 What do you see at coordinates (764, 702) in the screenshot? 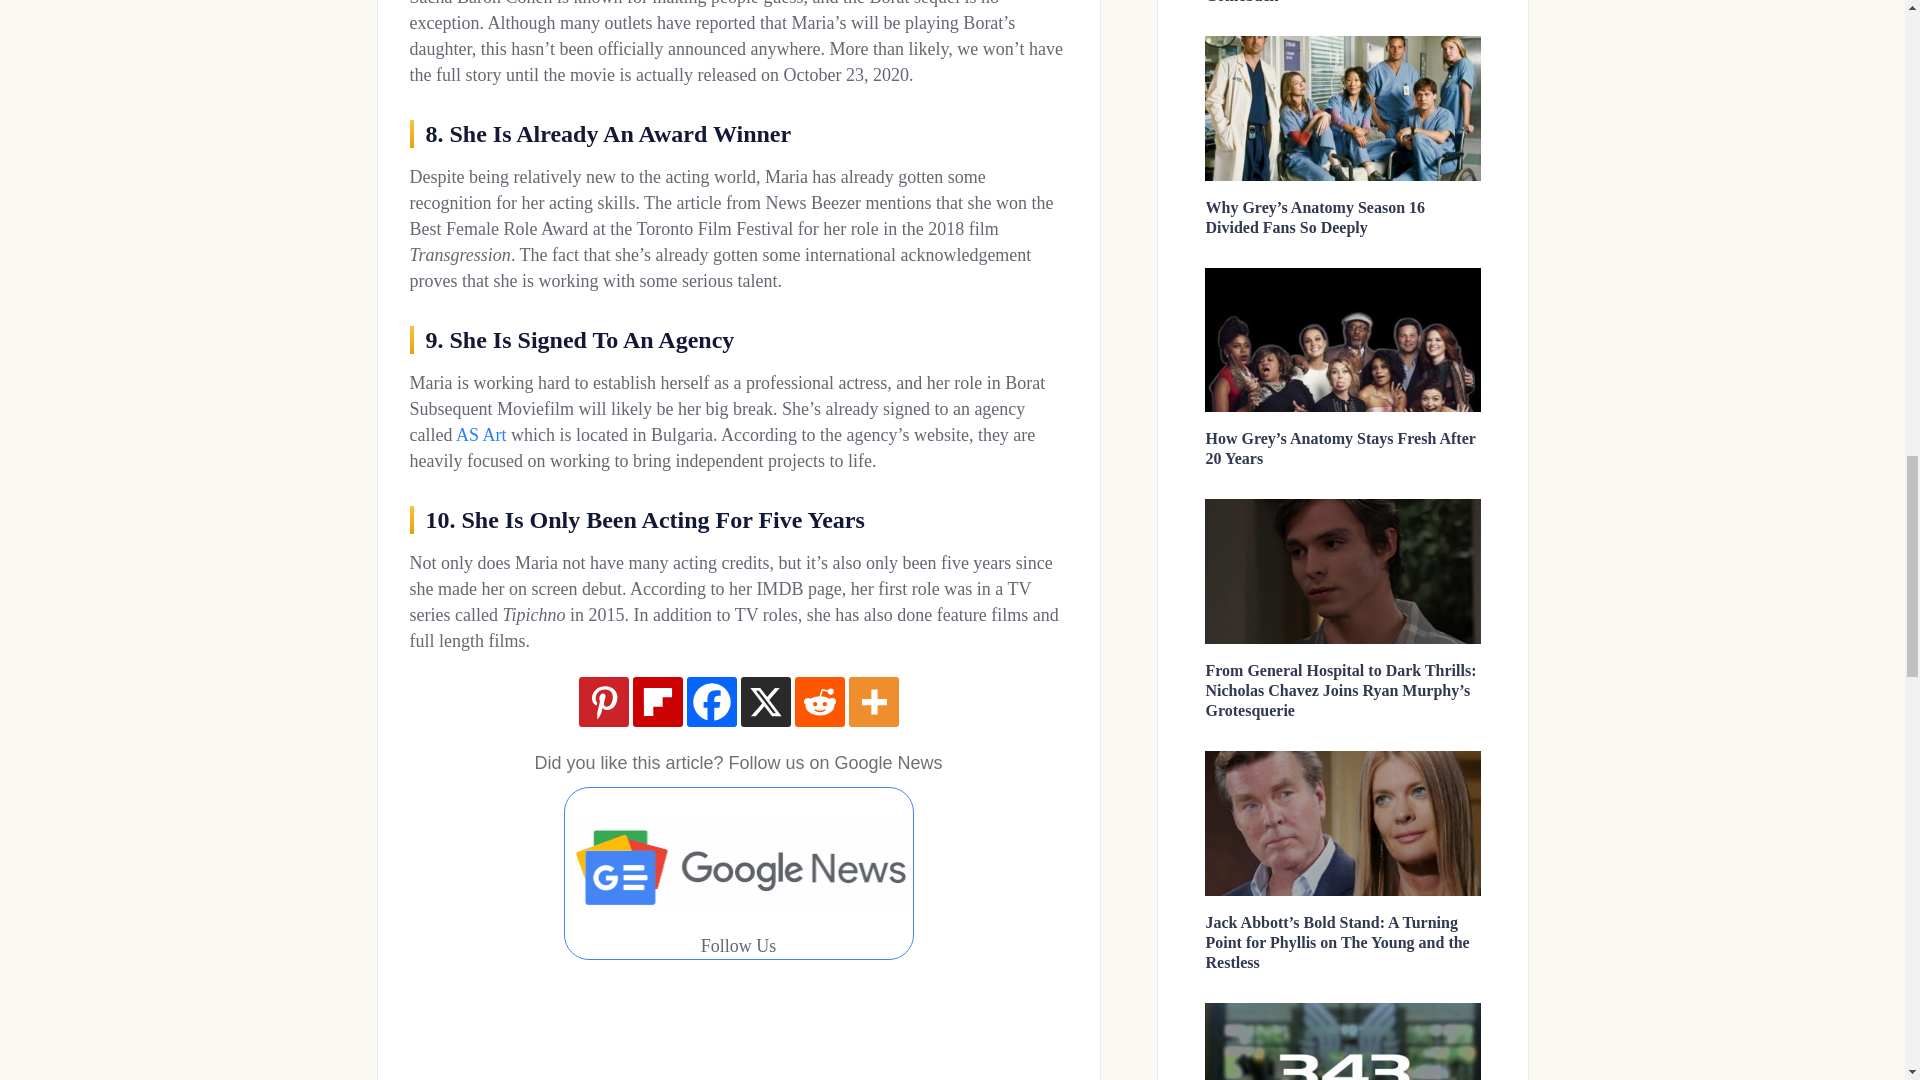
I see `X` at bounding box center [764, 702].